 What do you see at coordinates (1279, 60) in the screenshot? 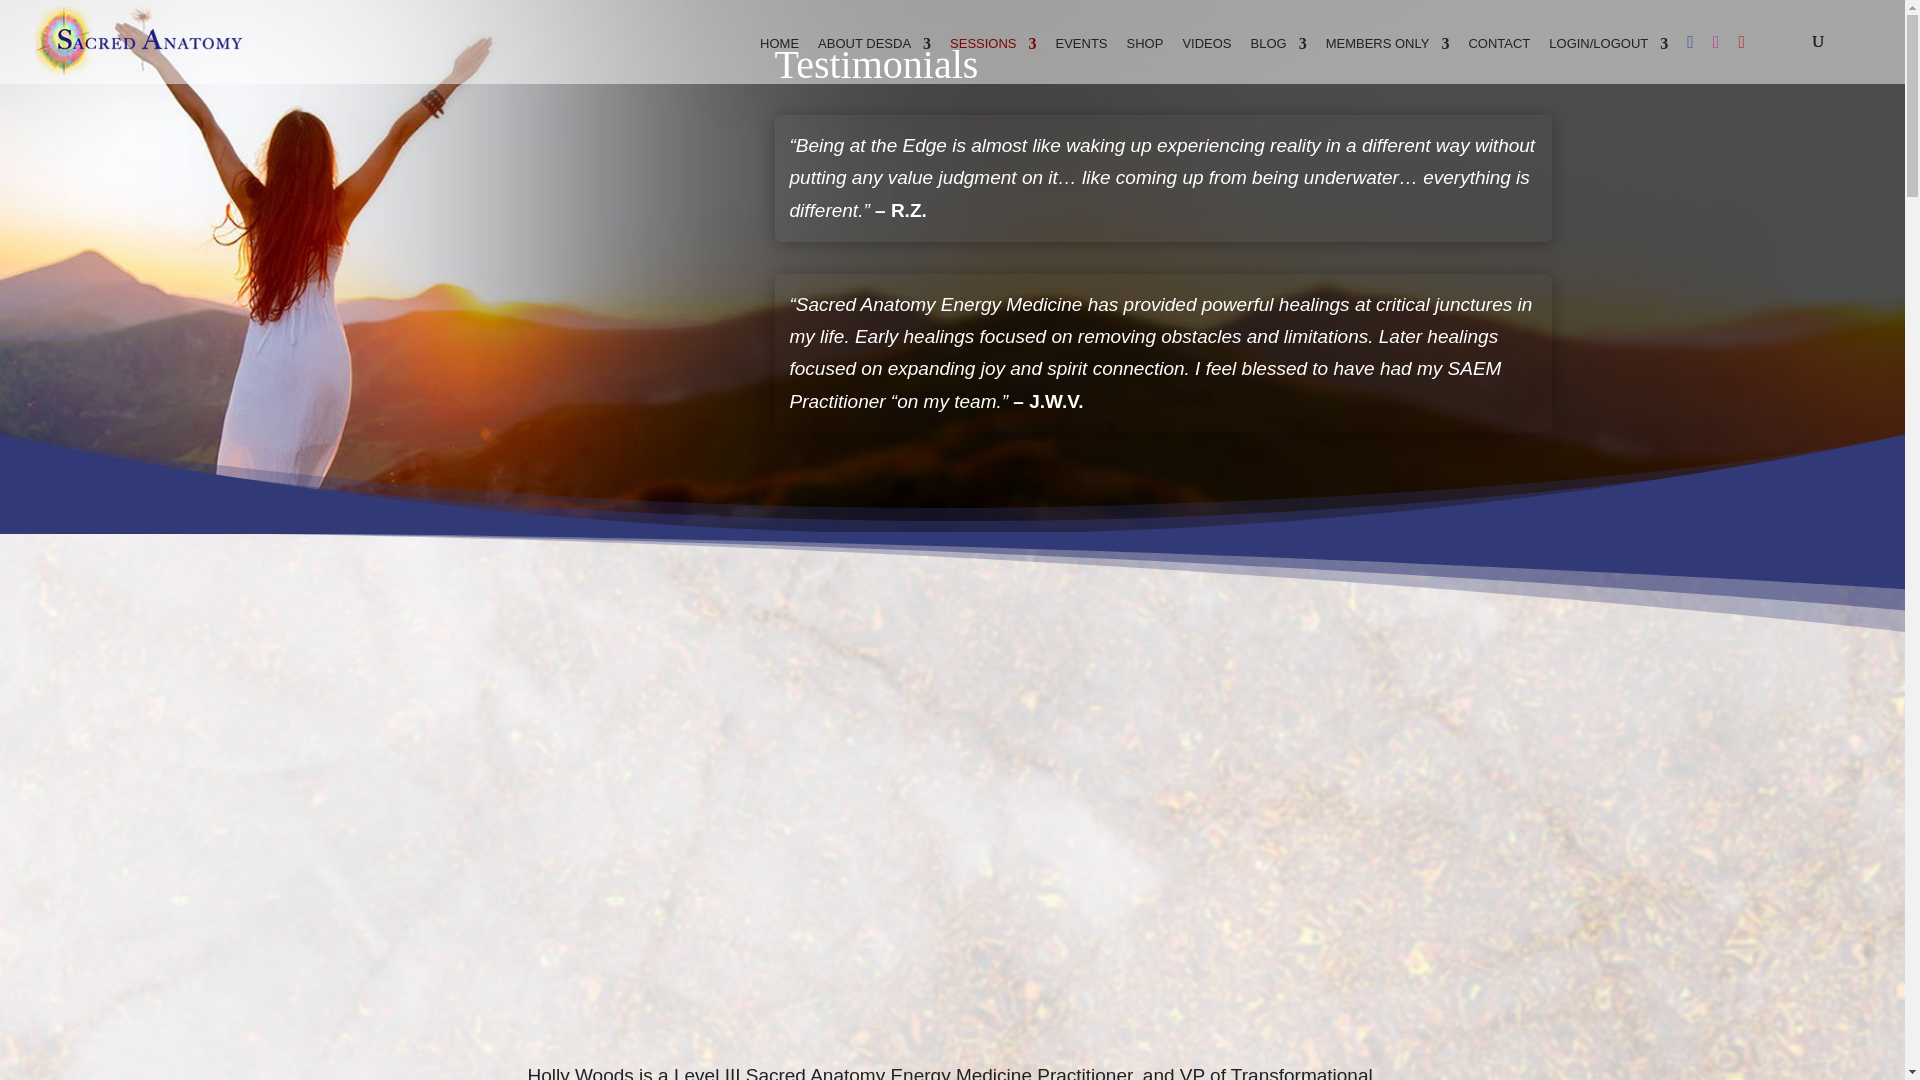
I see `BLOG` at bounding box center [1279, 60].